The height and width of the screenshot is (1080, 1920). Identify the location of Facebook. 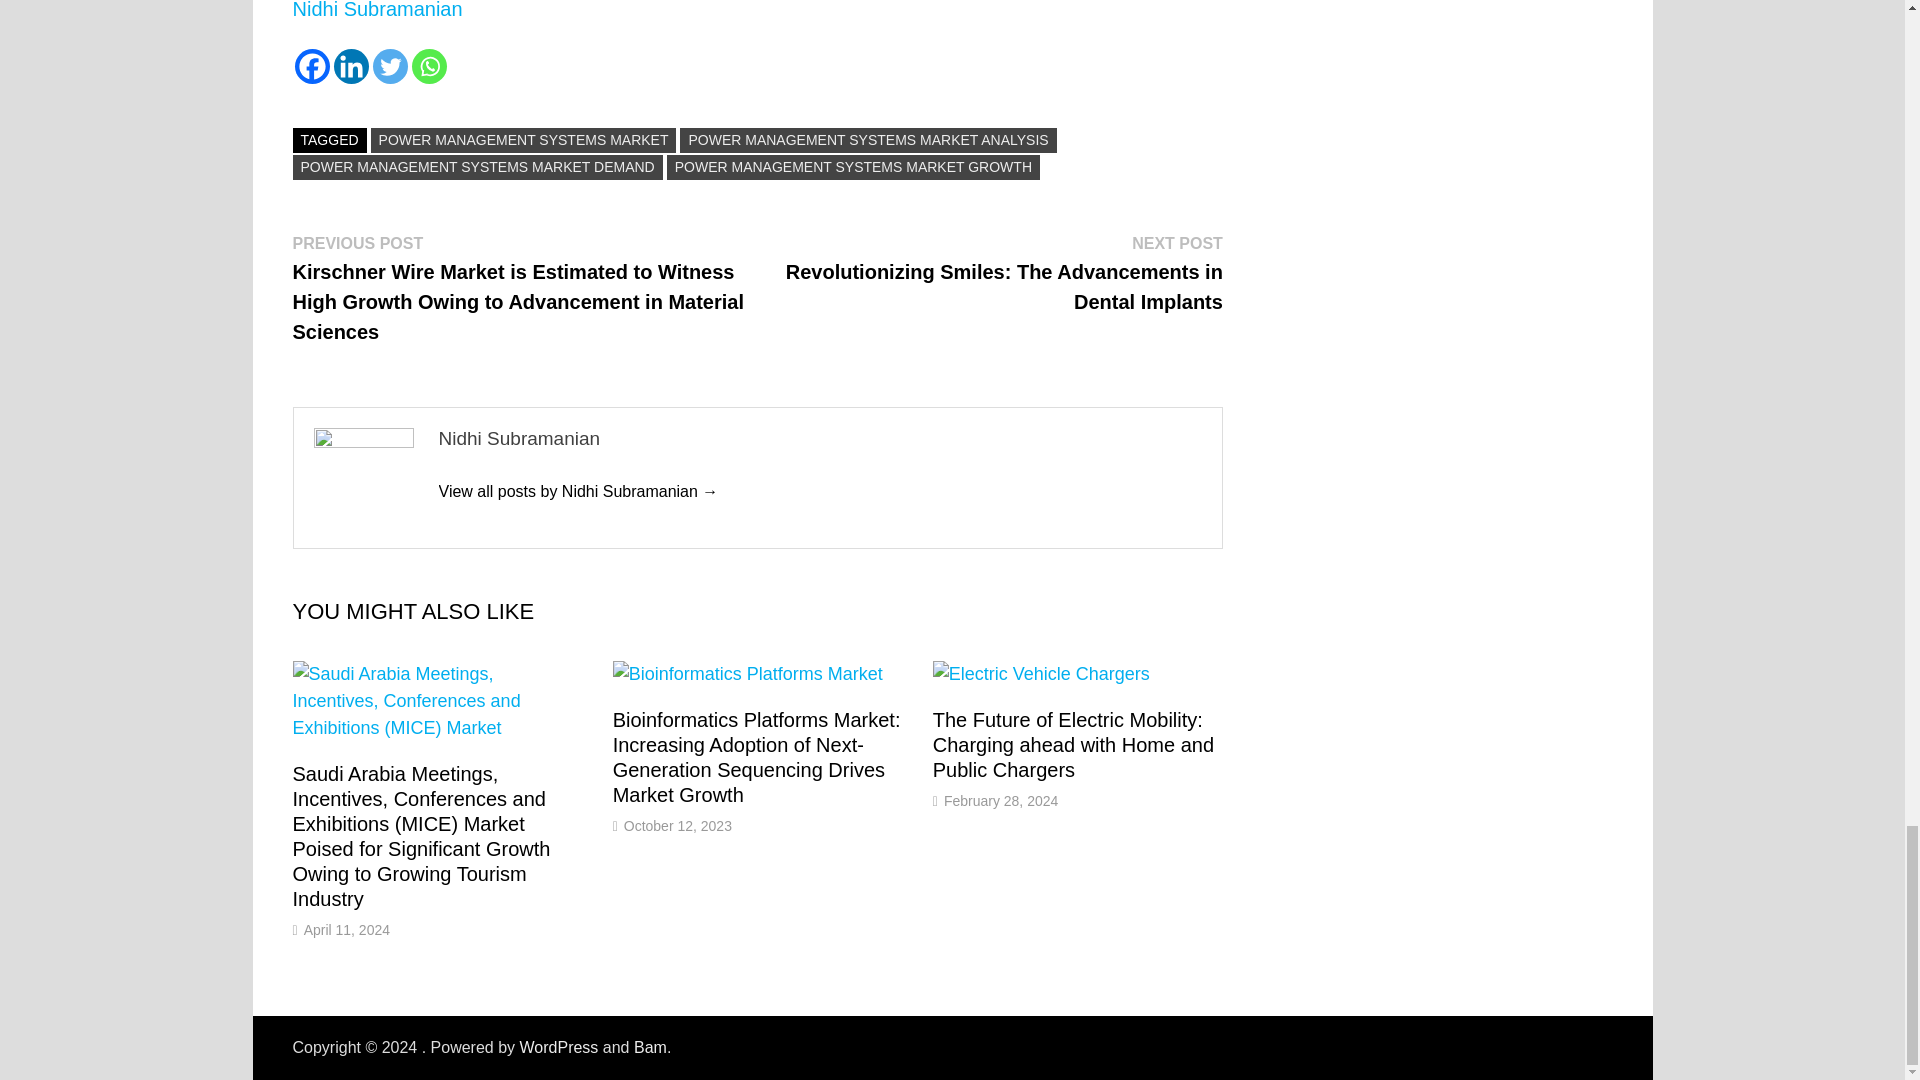
(310, 66).